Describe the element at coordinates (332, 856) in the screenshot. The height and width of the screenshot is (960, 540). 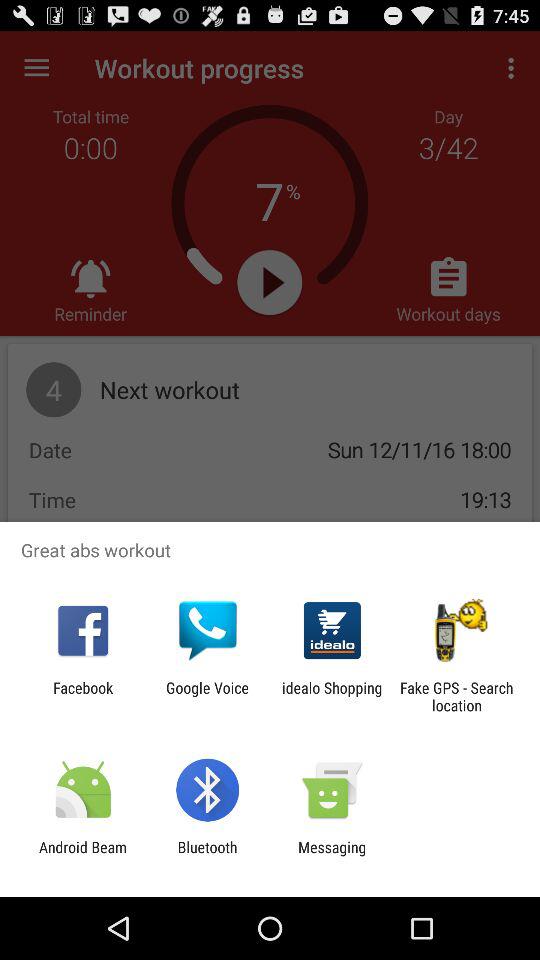
I see `flip to the messaging icon` at that location.